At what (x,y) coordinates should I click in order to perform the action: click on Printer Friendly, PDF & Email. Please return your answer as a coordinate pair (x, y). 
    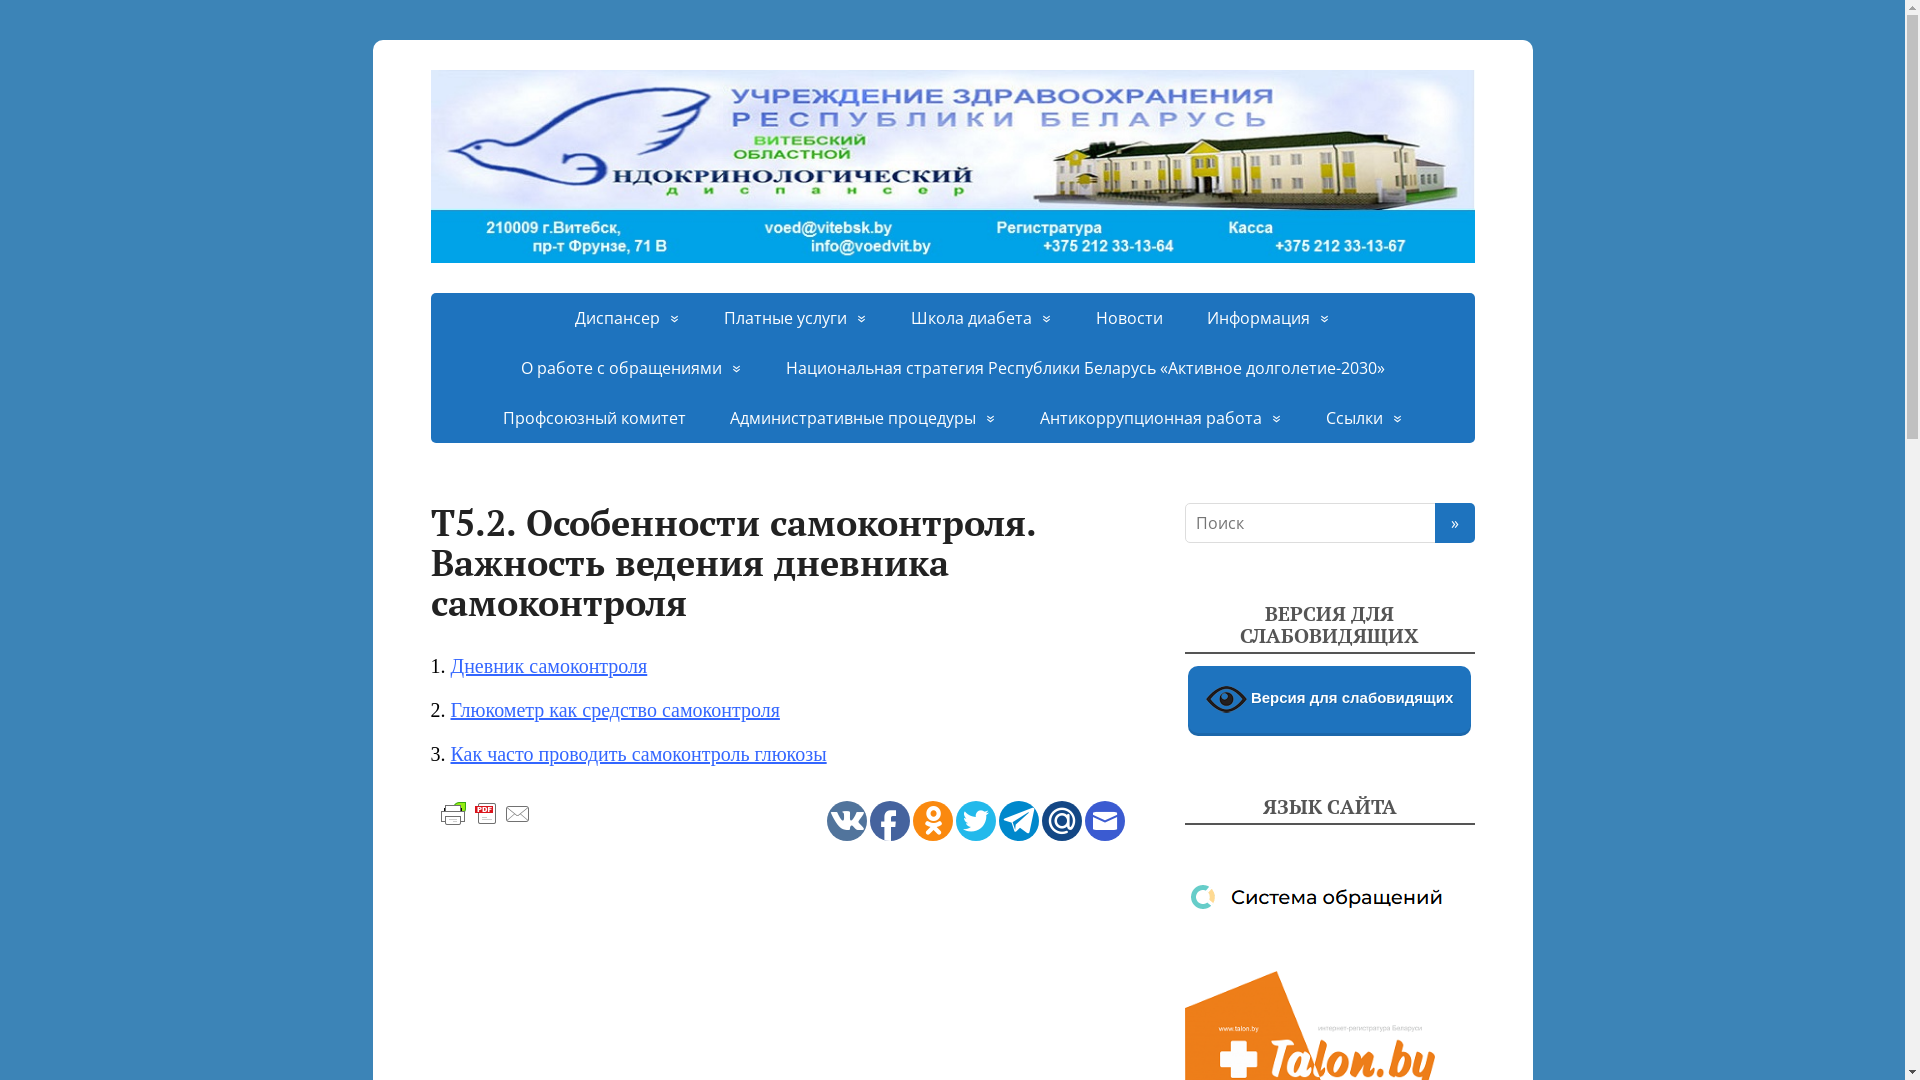
    Looking at the image, I should click on (485, 812).